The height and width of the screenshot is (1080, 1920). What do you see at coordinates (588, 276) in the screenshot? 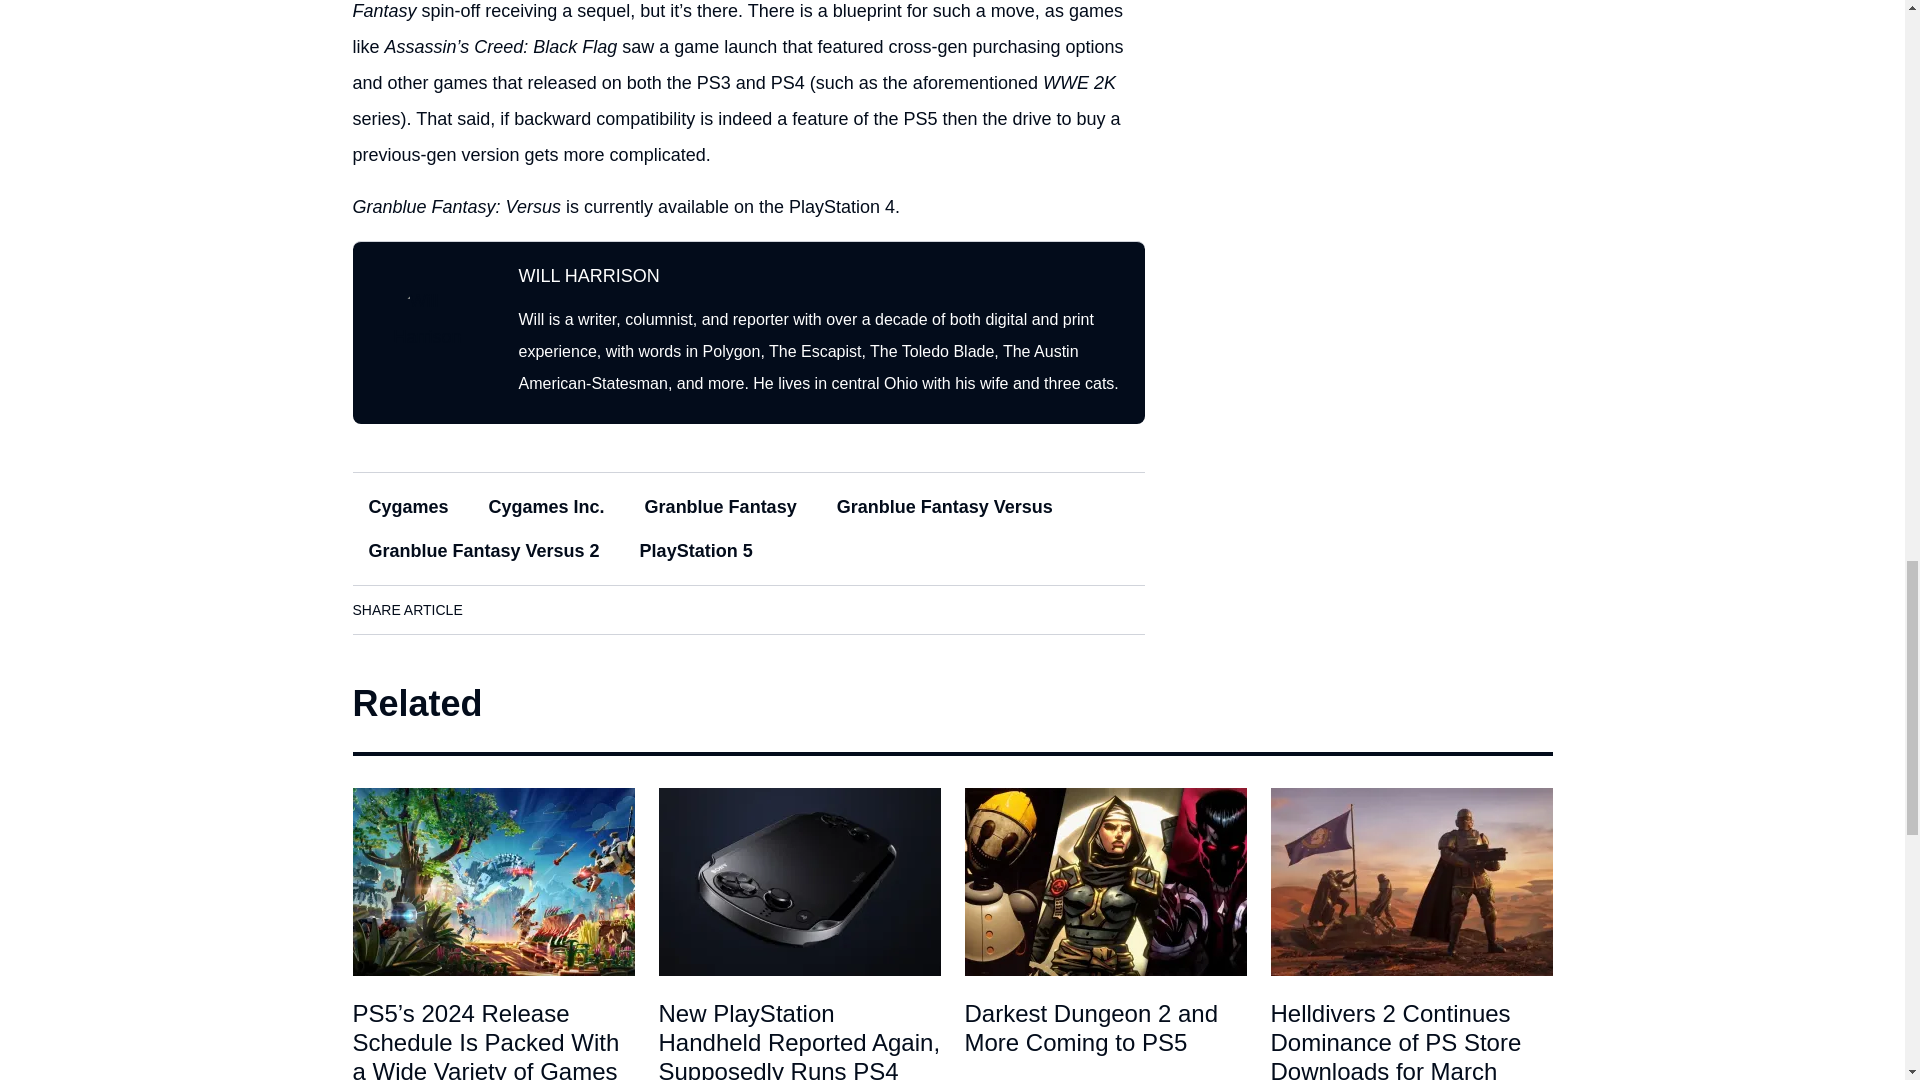
I see `WILL HARRISON` at bounding box center [588, 276].